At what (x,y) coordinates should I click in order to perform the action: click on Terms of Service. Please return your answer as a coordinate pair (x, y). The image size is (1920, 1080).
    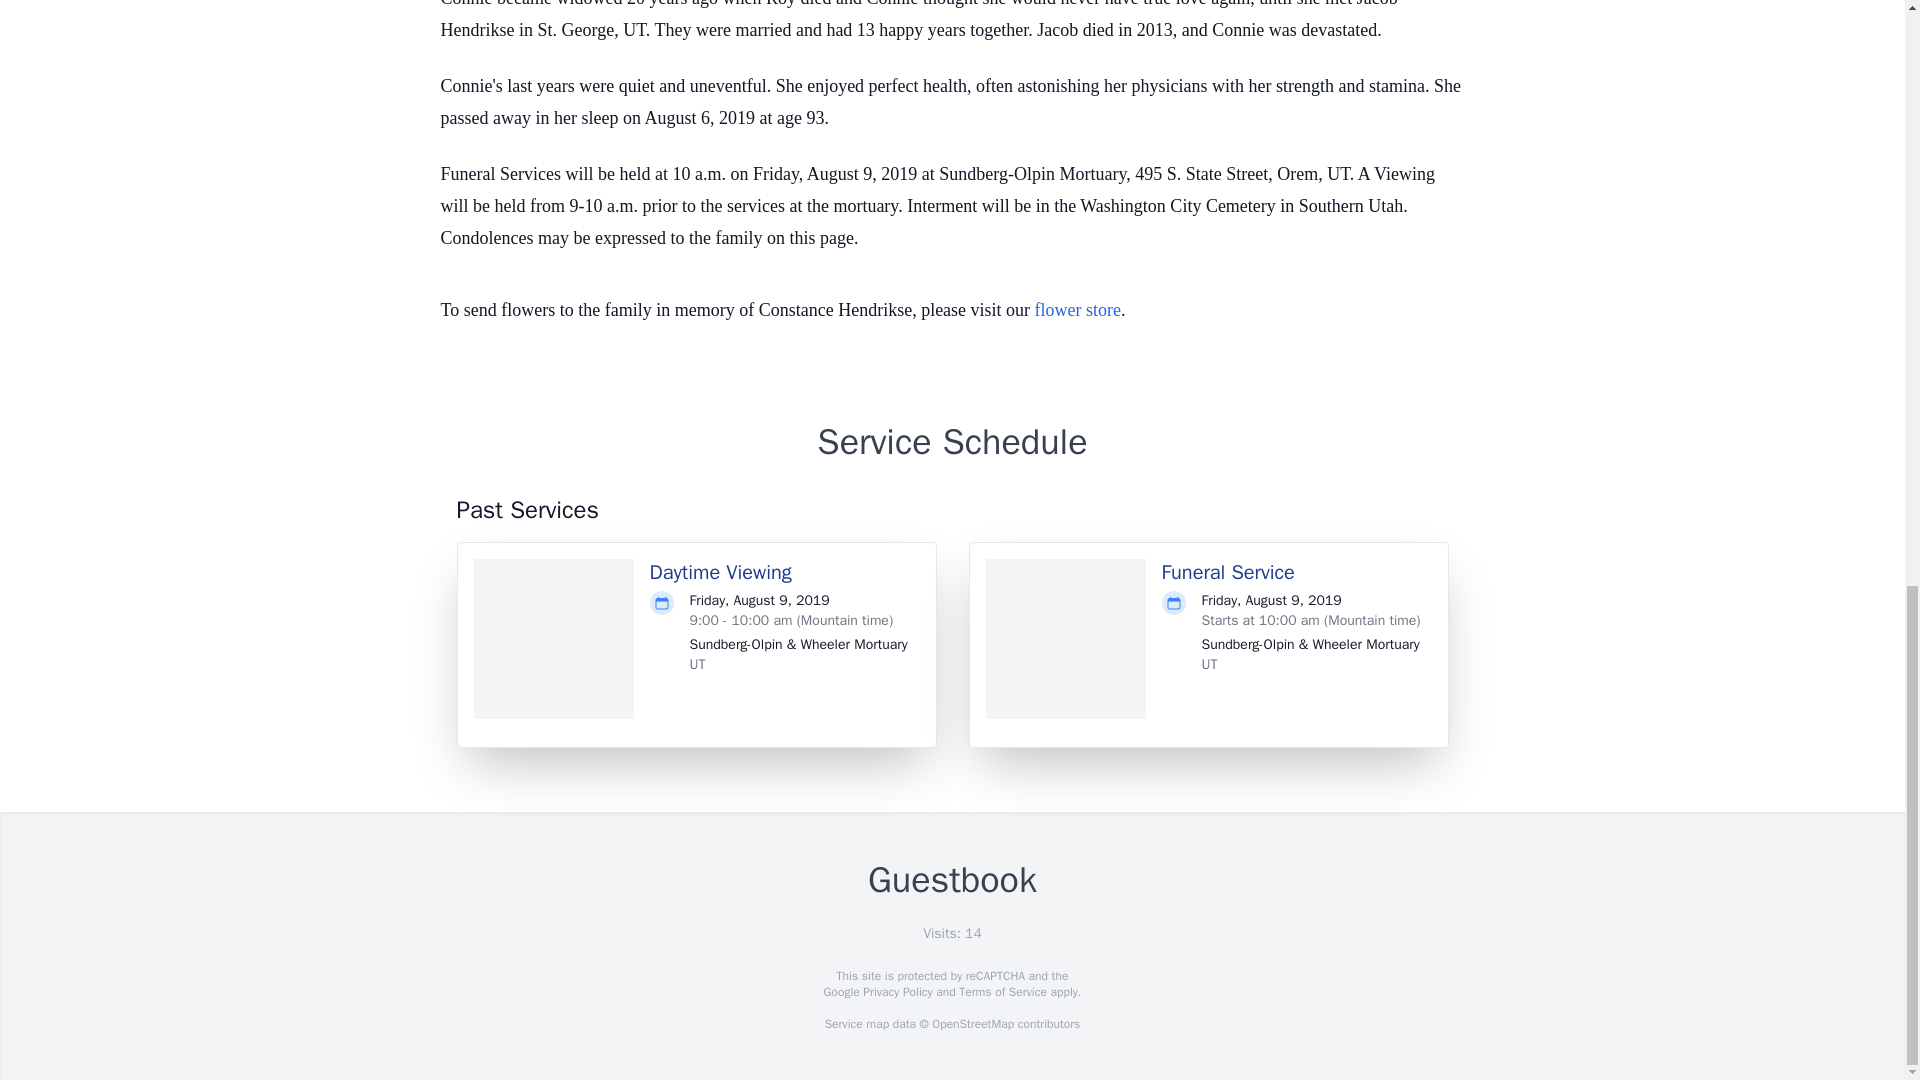
    Looking at the image, I should click on (1002, 992).